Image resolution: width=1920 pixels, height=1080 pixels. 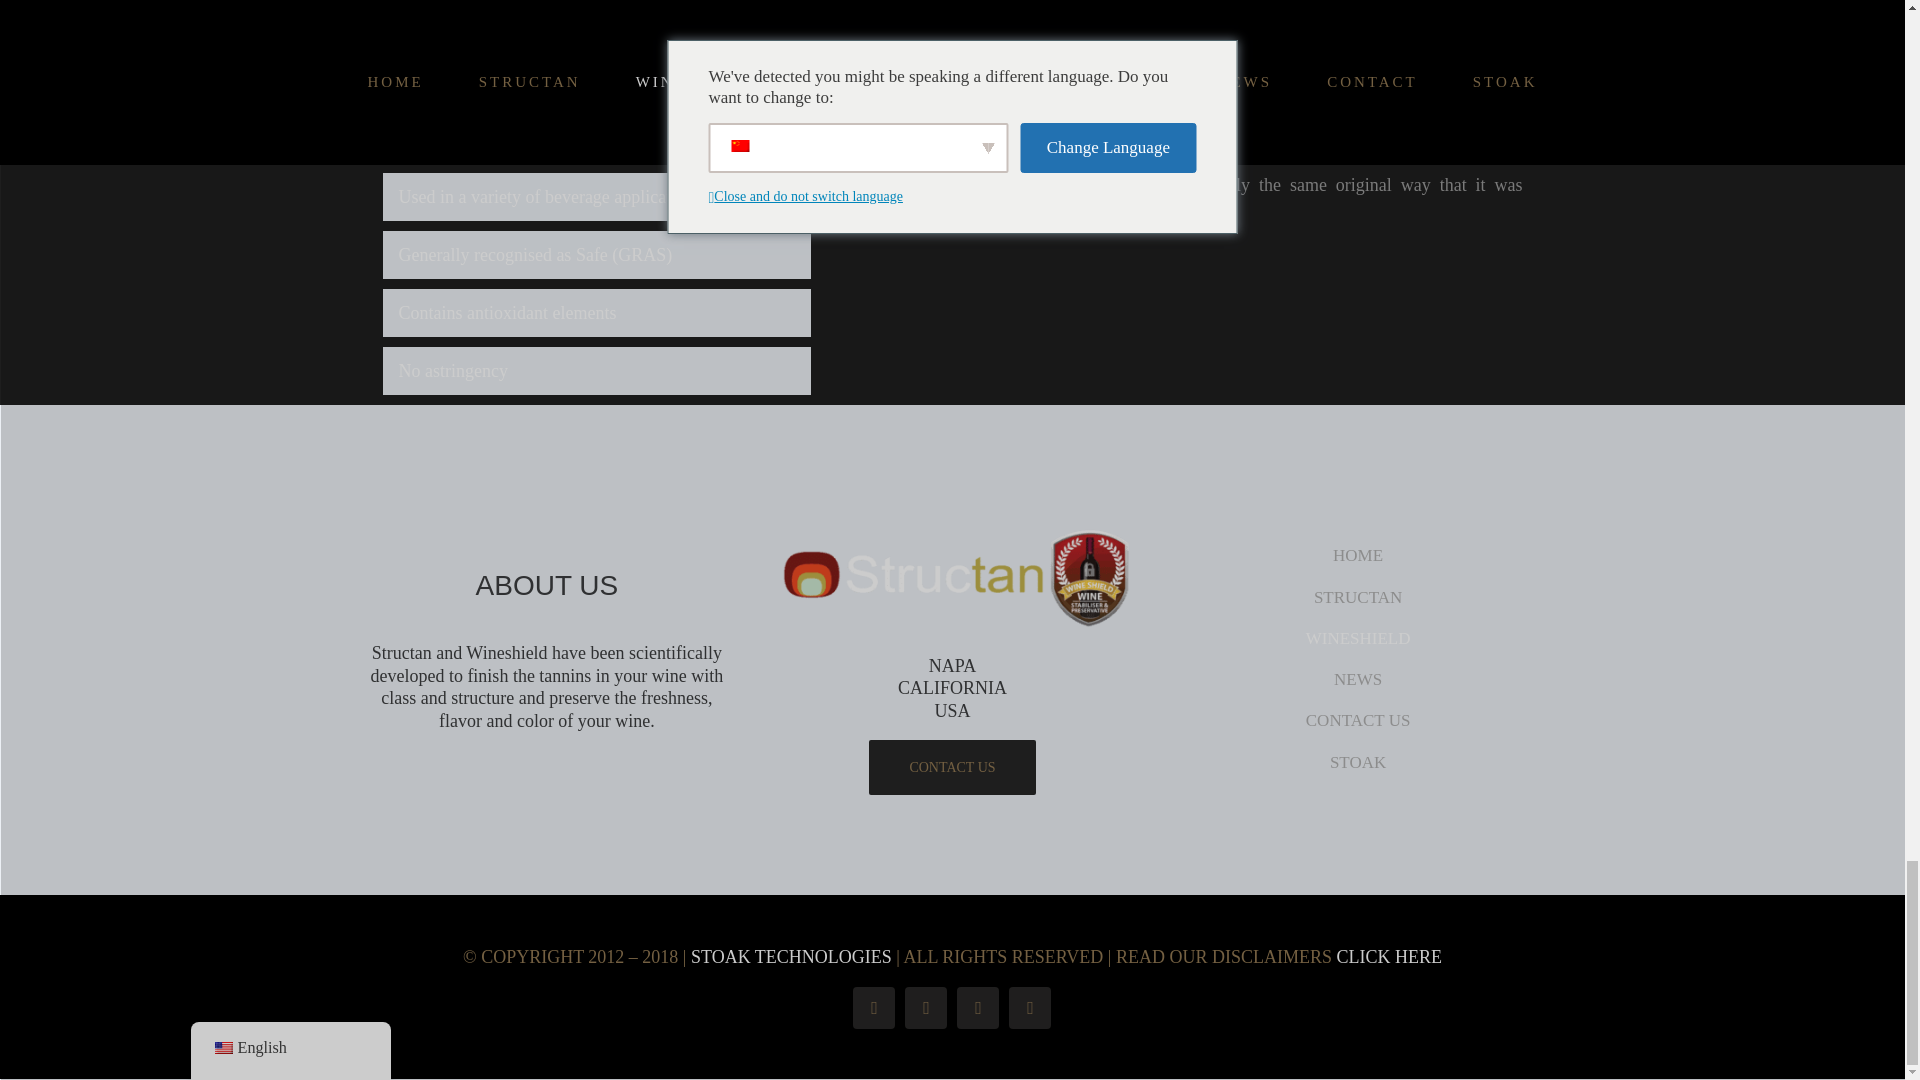 I want to click on STOAK, so click(x=1358, y=762).